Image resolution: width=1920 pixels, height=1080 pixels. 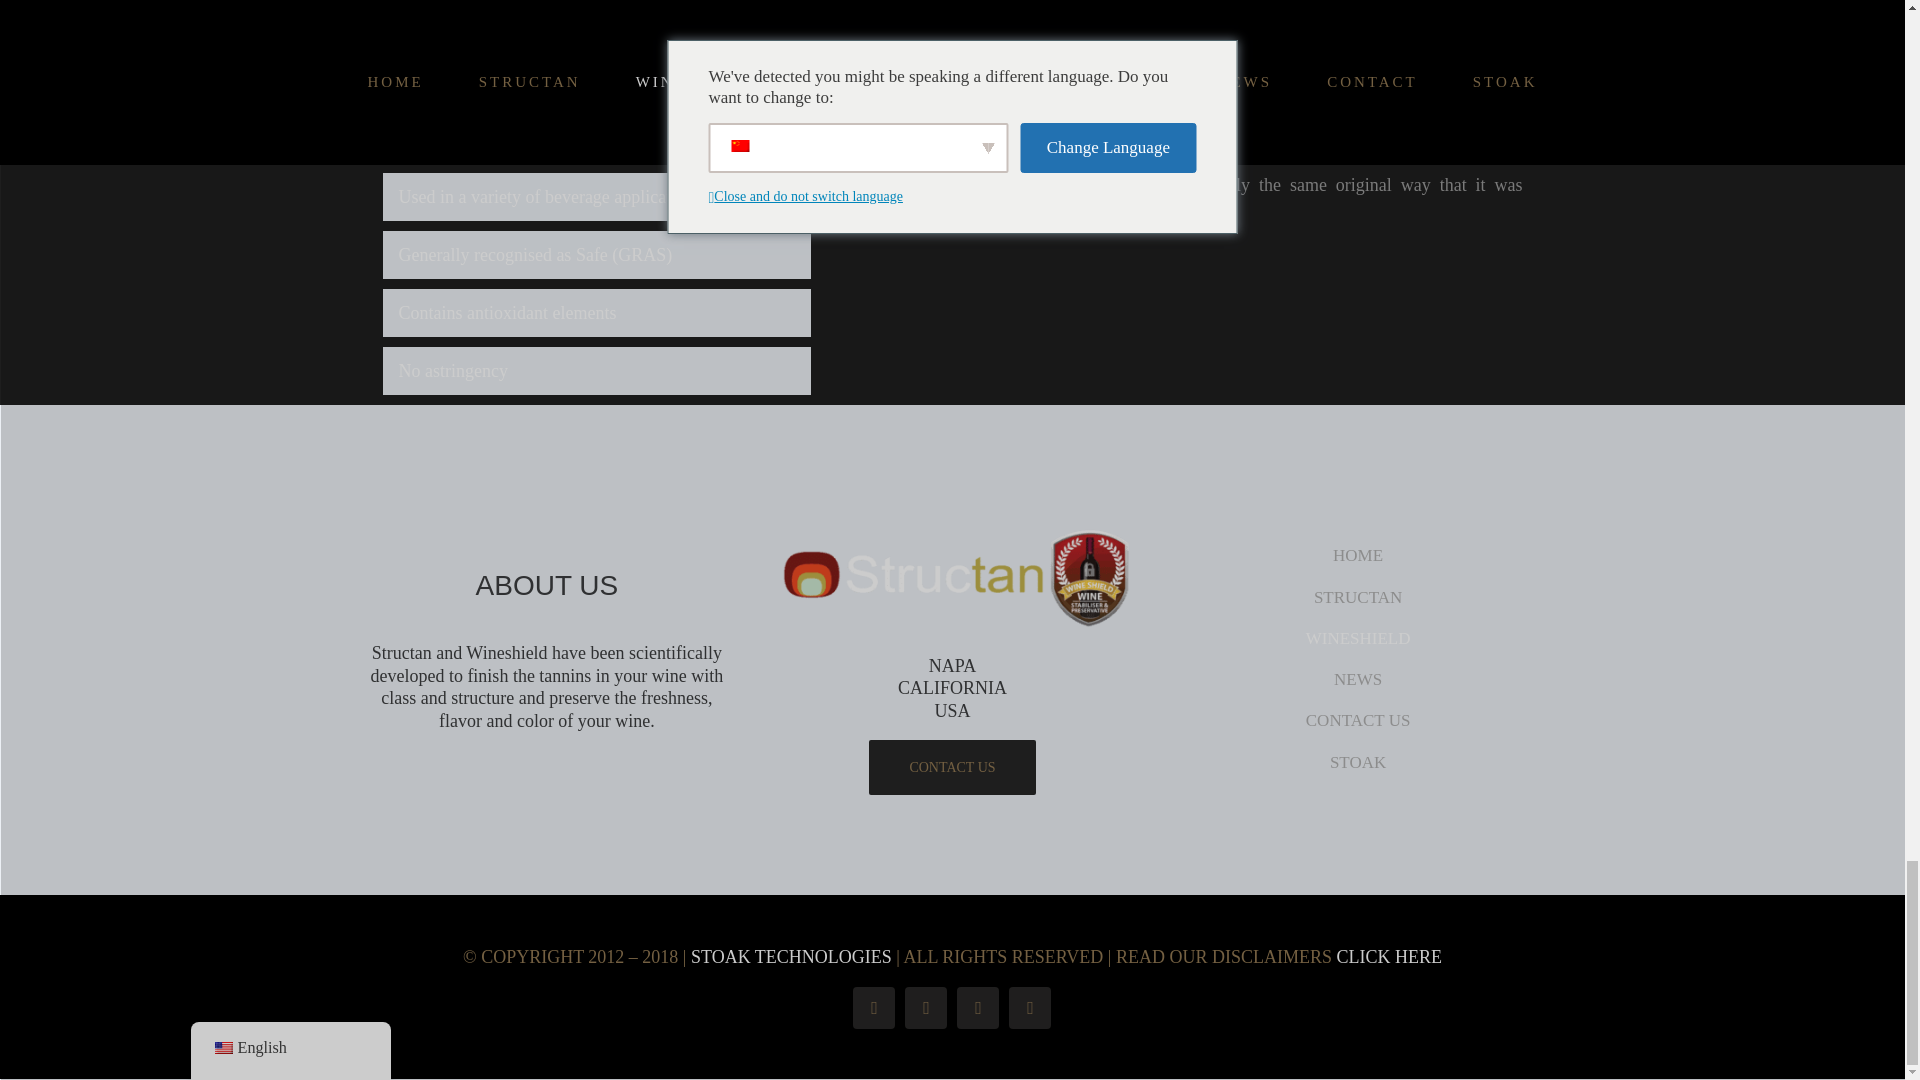 I want to click on STOAK, so click(x=1358, y=762).